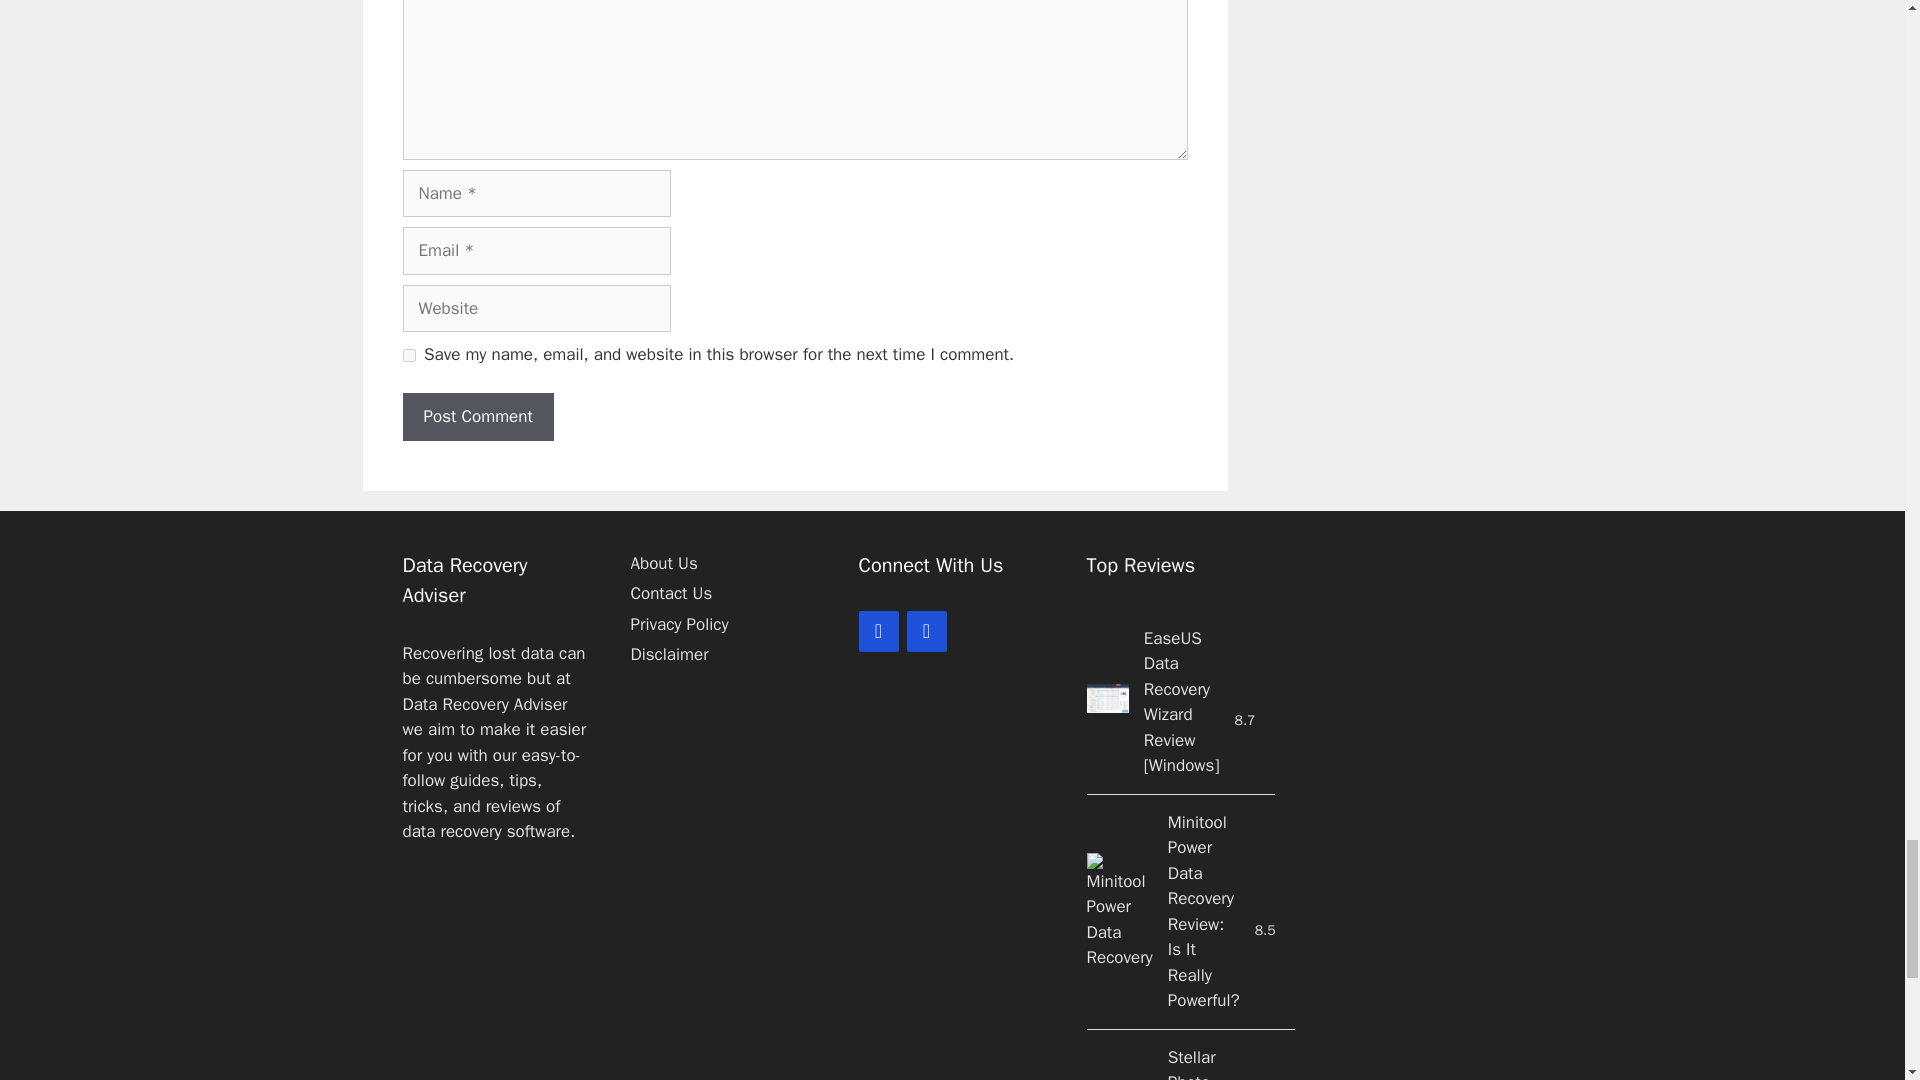  What do you see at coordinates (878, 632) in the screenshot?
I see `Facebook` at bounding box center [878, 632].